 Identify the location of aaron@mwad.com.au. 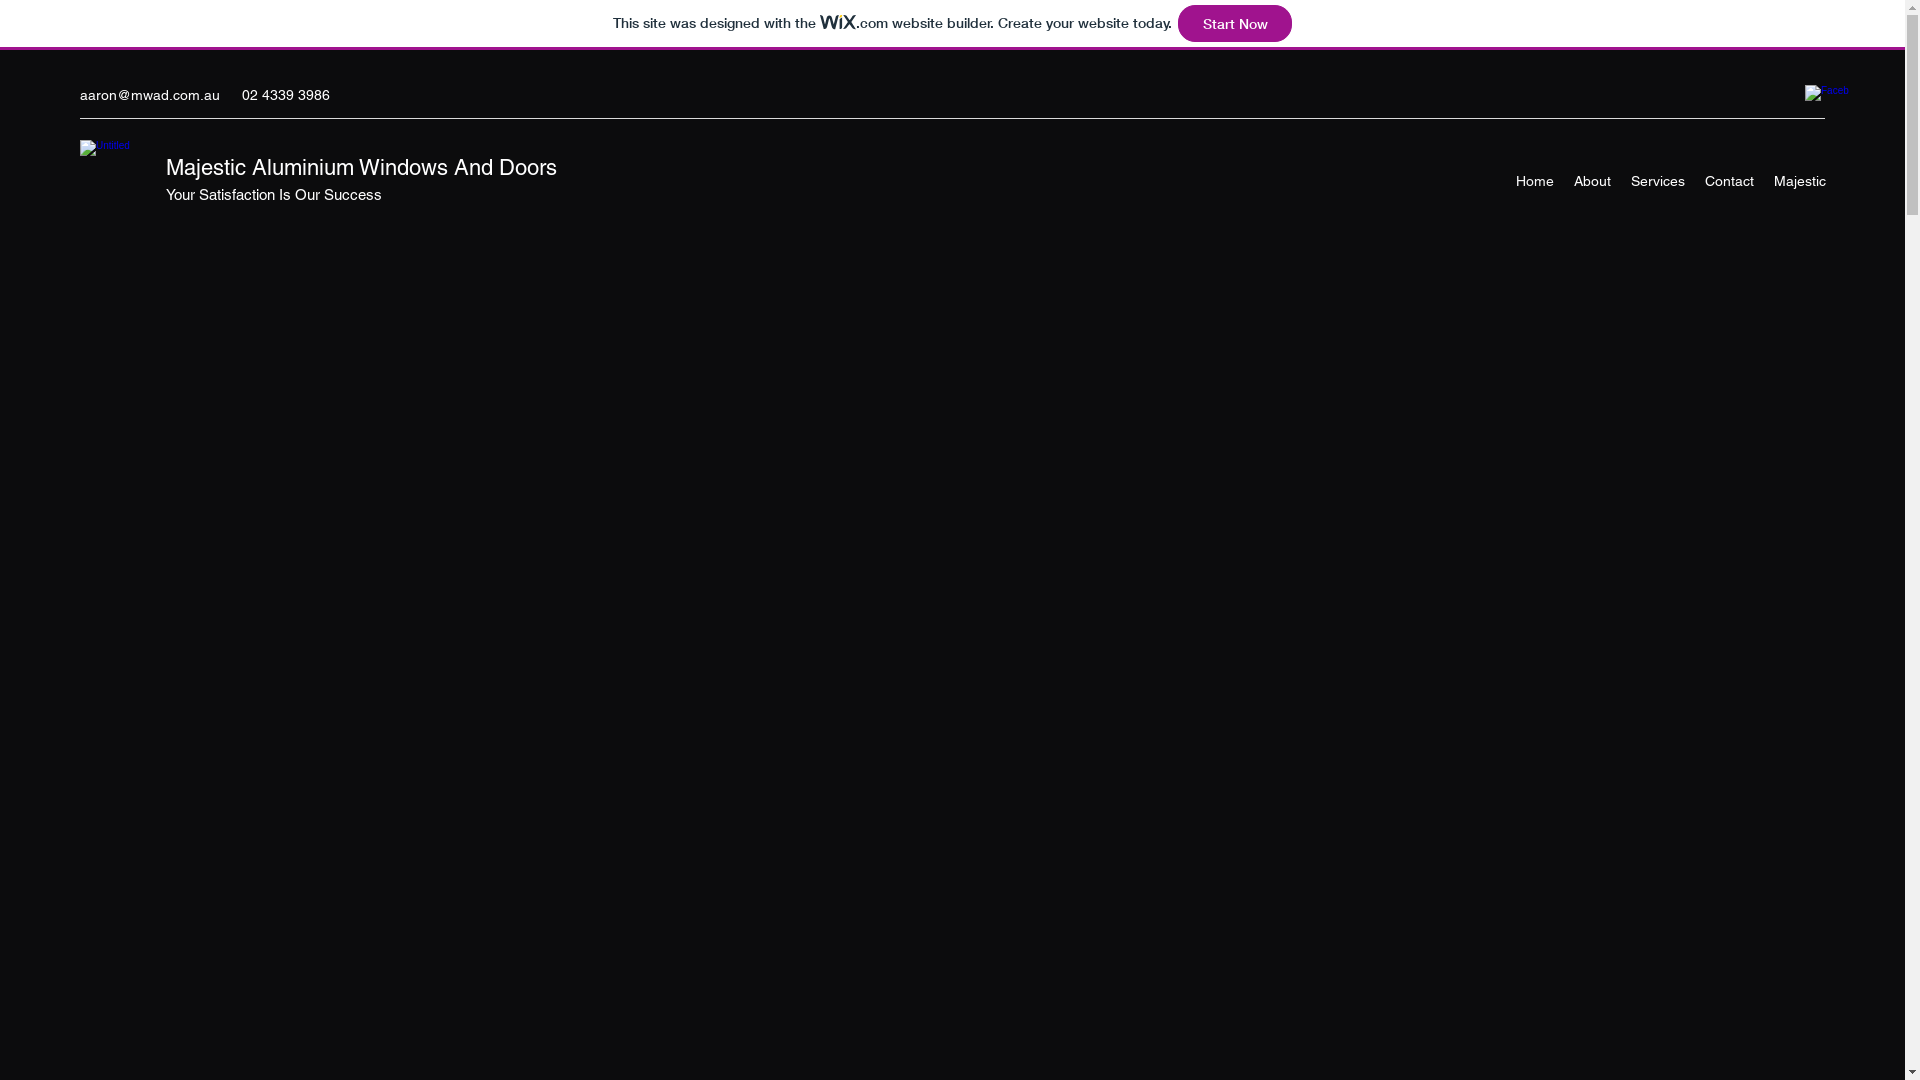
(150, 95).